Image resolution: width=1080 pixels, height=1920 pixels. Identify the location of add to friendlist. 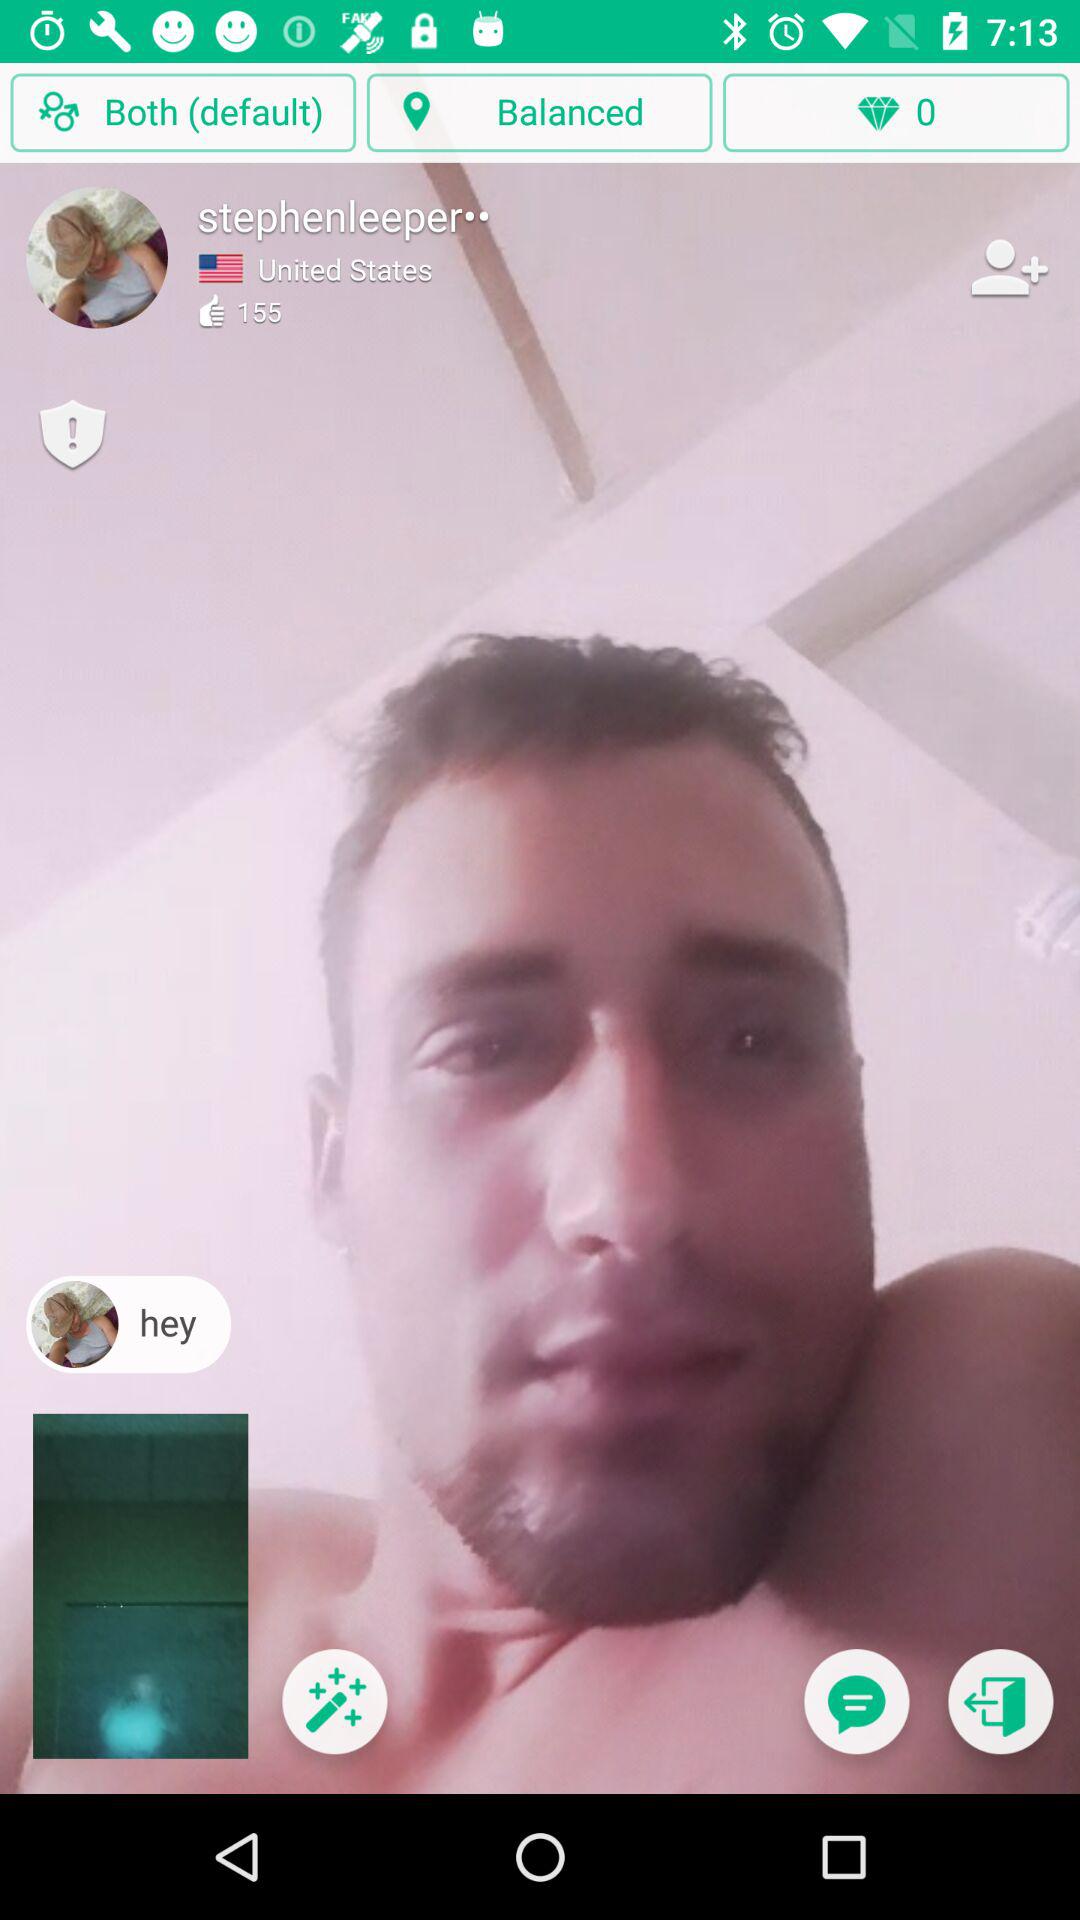
(1007, 266).